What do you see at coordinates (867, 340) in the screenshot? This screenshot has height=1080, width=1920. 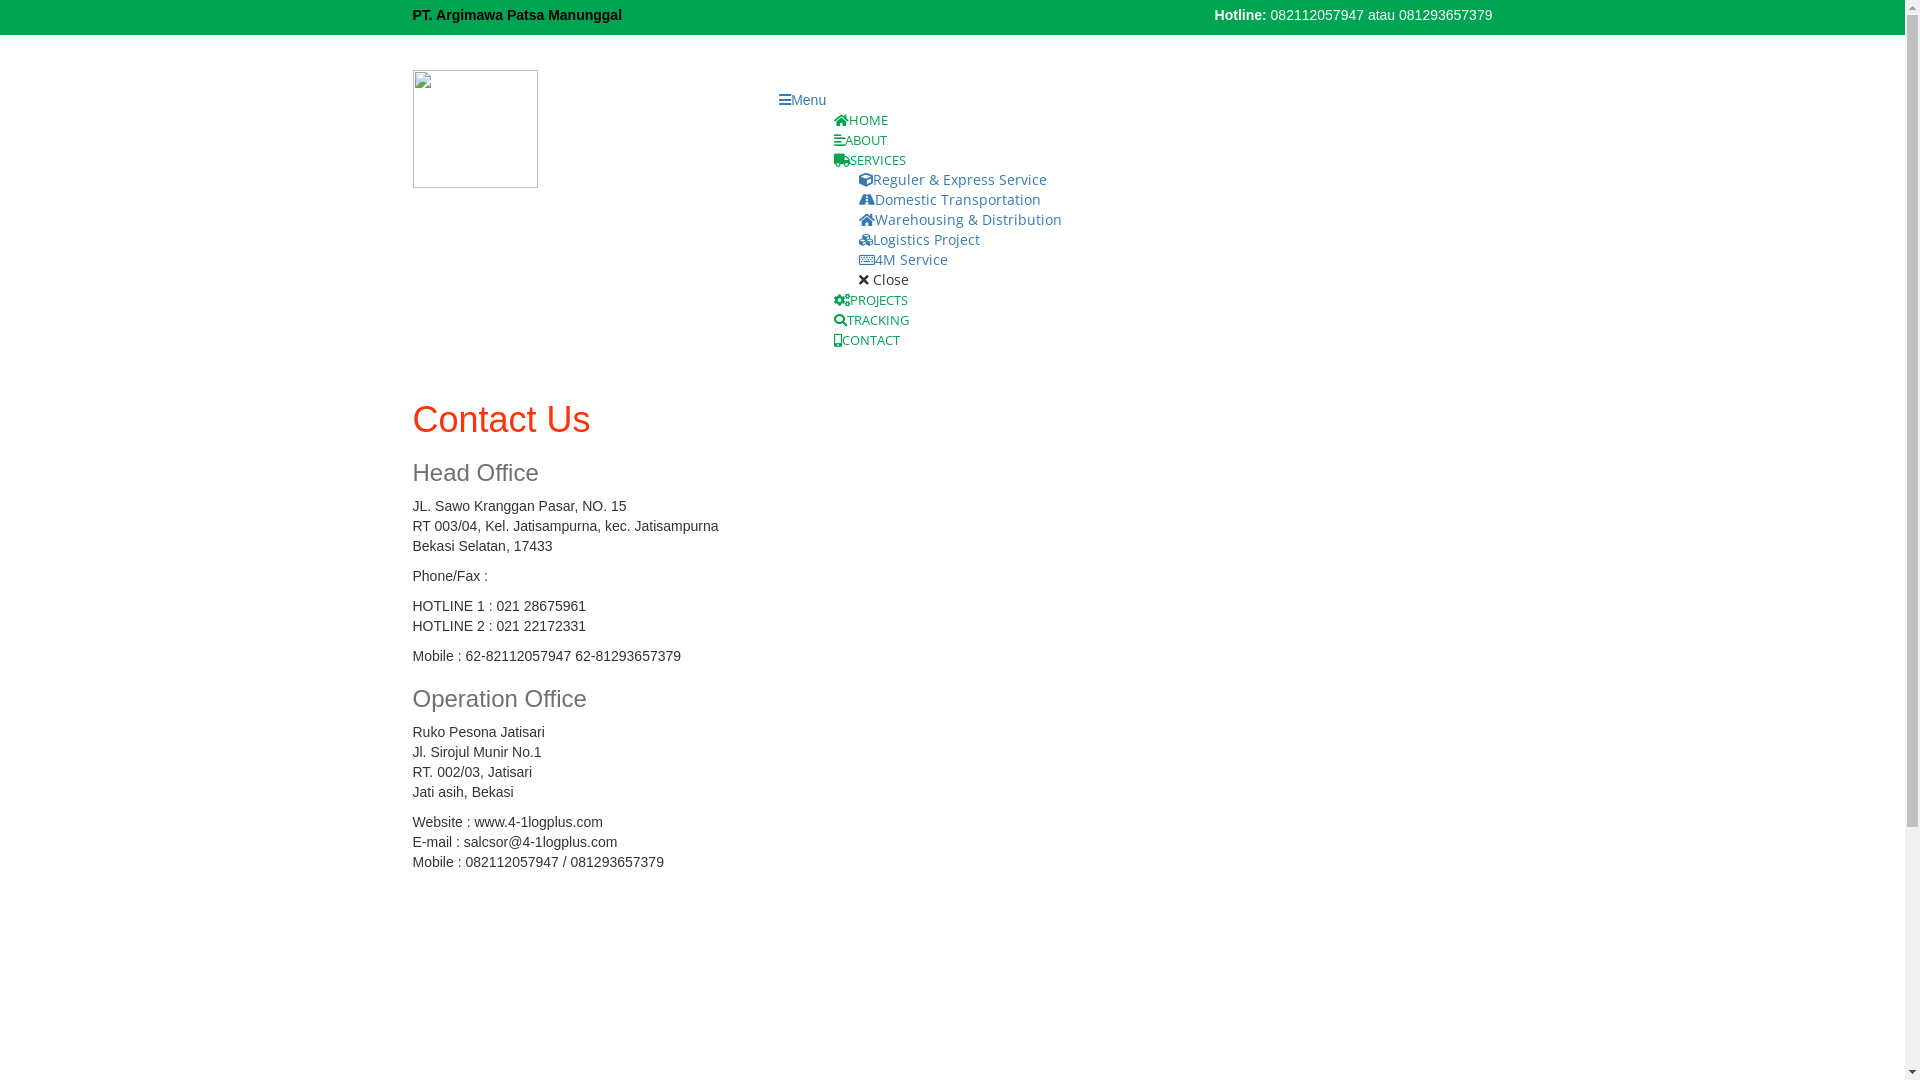 I see `CONTACT` at bounding box center [867, 340].